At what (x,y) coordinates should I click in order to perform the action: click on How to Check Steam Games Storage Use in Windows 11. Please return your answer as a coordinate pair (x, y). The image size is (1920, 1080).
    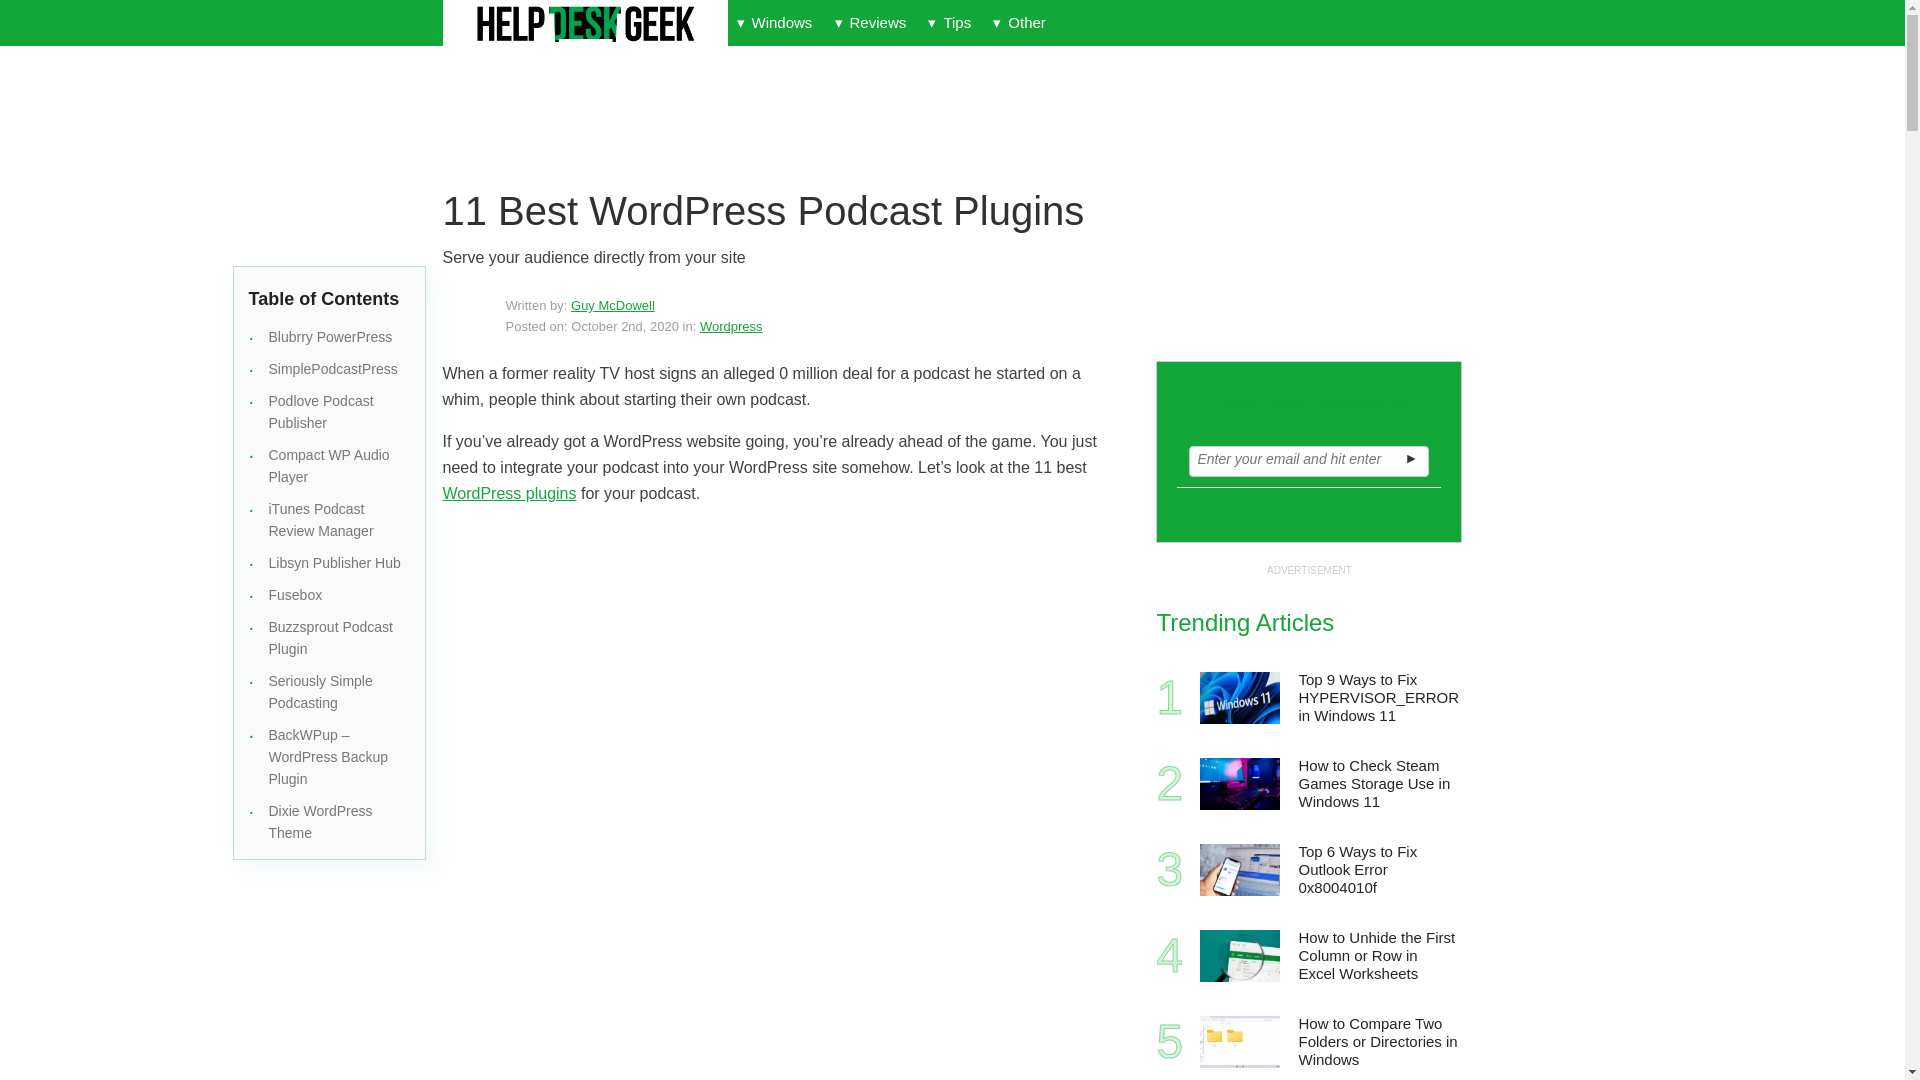
    Looking at the image, I should click on (1378, 784).